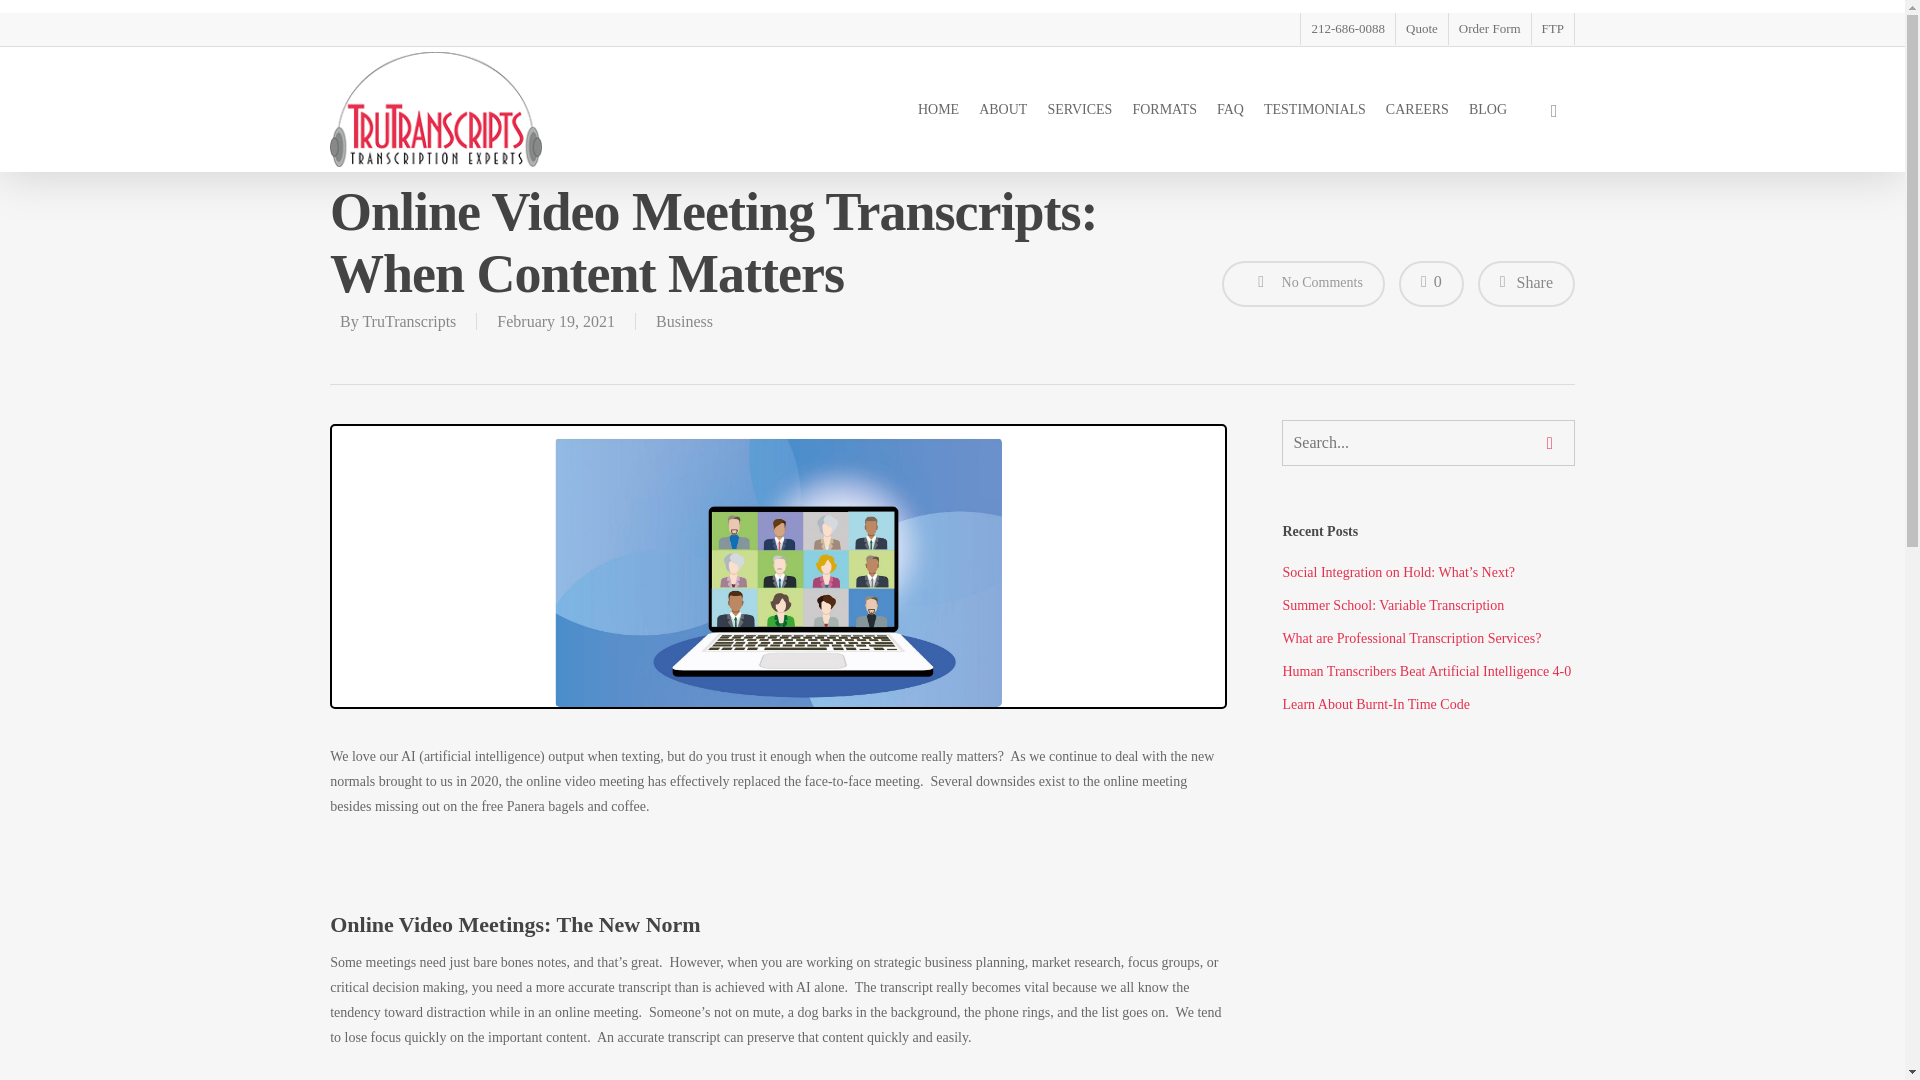 This screenshot has height=1080, width=1920. Describe the element at coordinates (1230, 110) in the screenshot. I see `FAQ` at that location.